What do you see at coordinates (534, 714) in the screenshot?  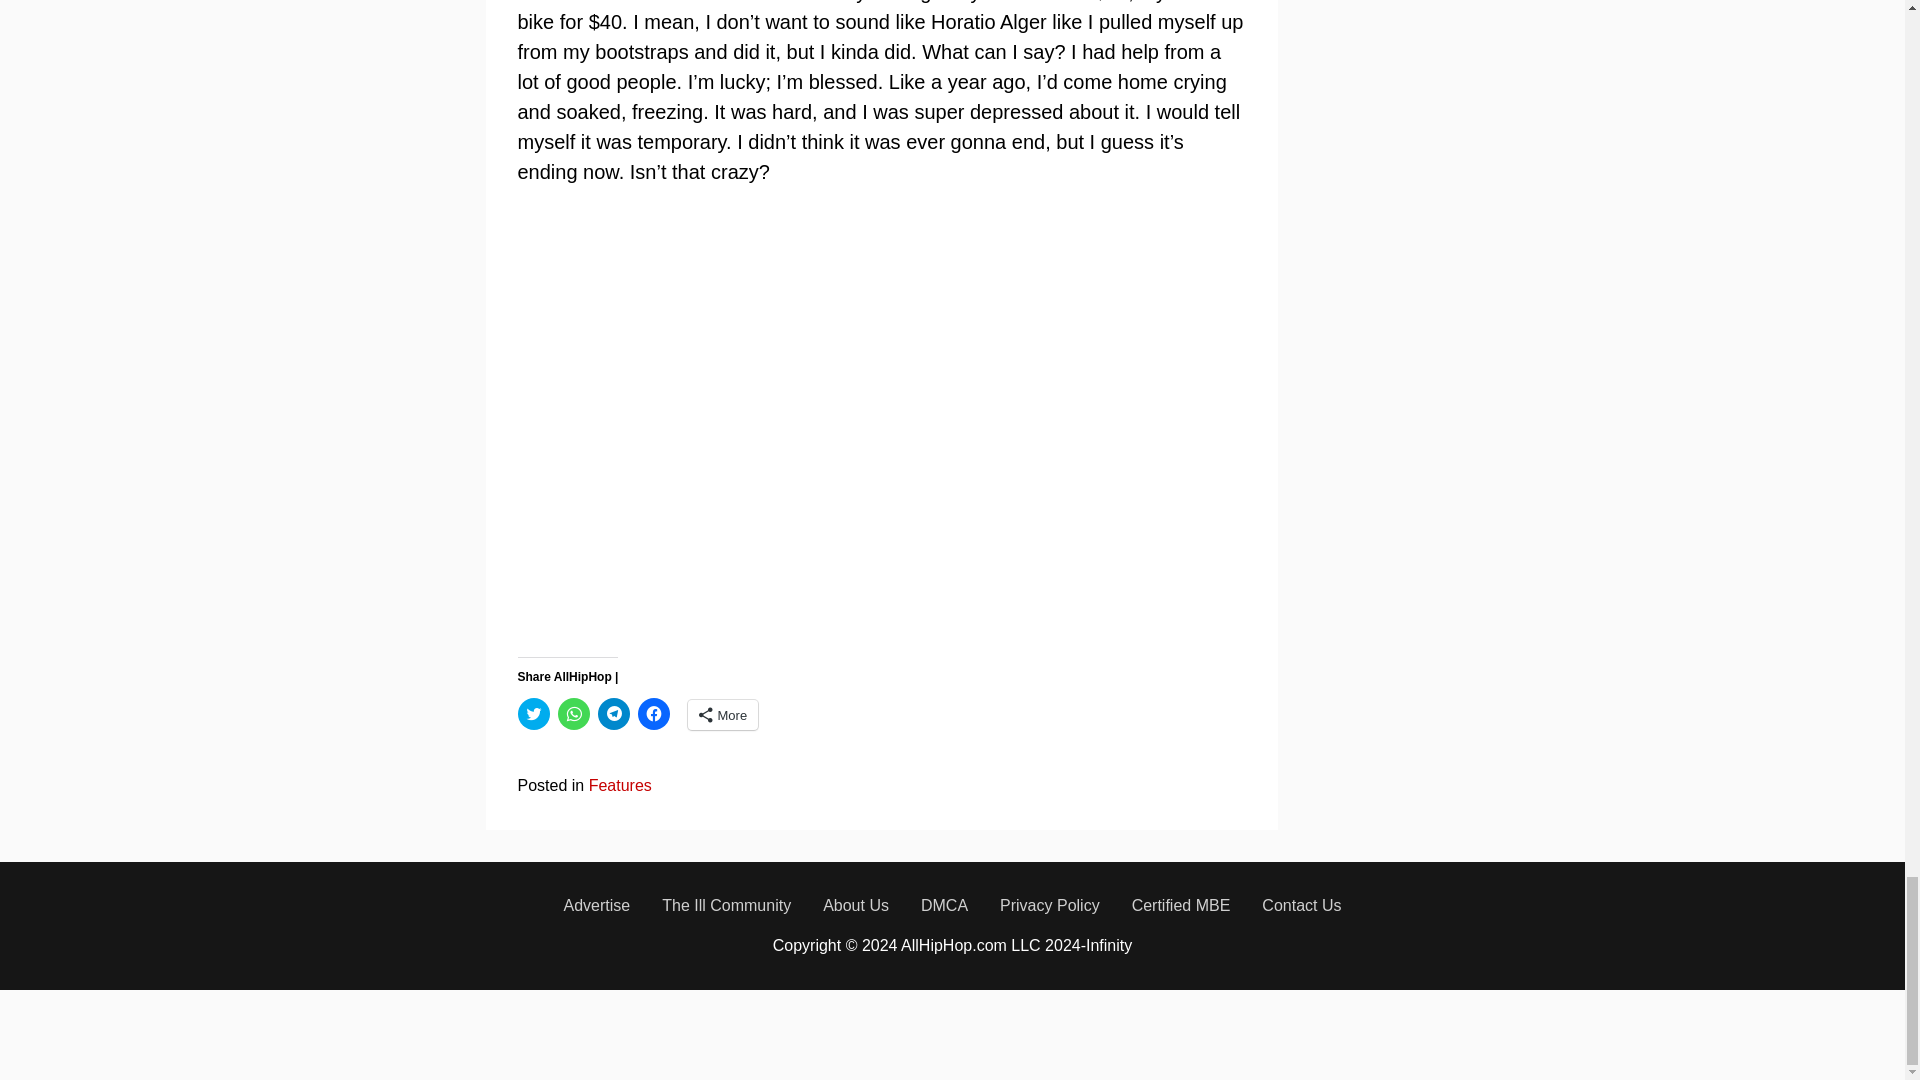 I see `Click to share on Twitter` at bounding box center [534, 714].